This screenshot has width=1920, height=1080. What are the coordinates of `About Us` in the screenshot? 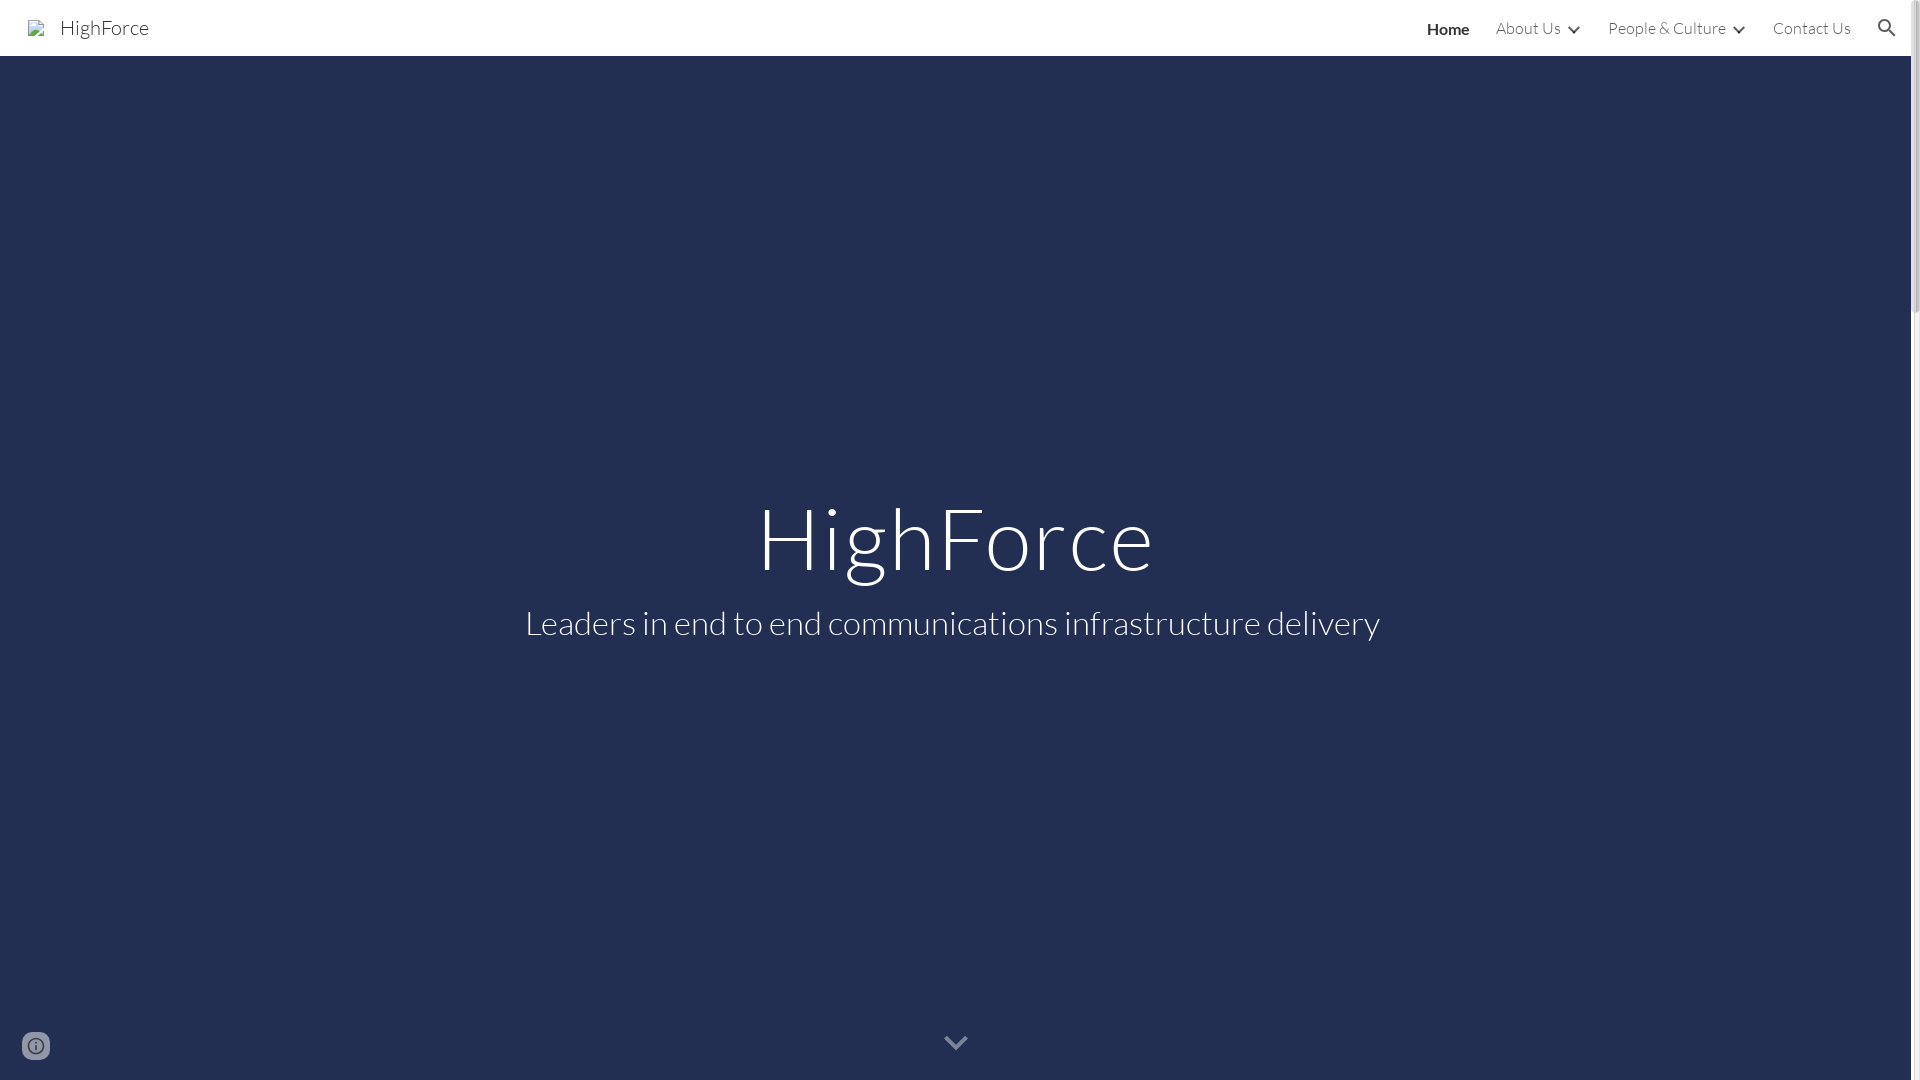 It's located at (1528, 28).